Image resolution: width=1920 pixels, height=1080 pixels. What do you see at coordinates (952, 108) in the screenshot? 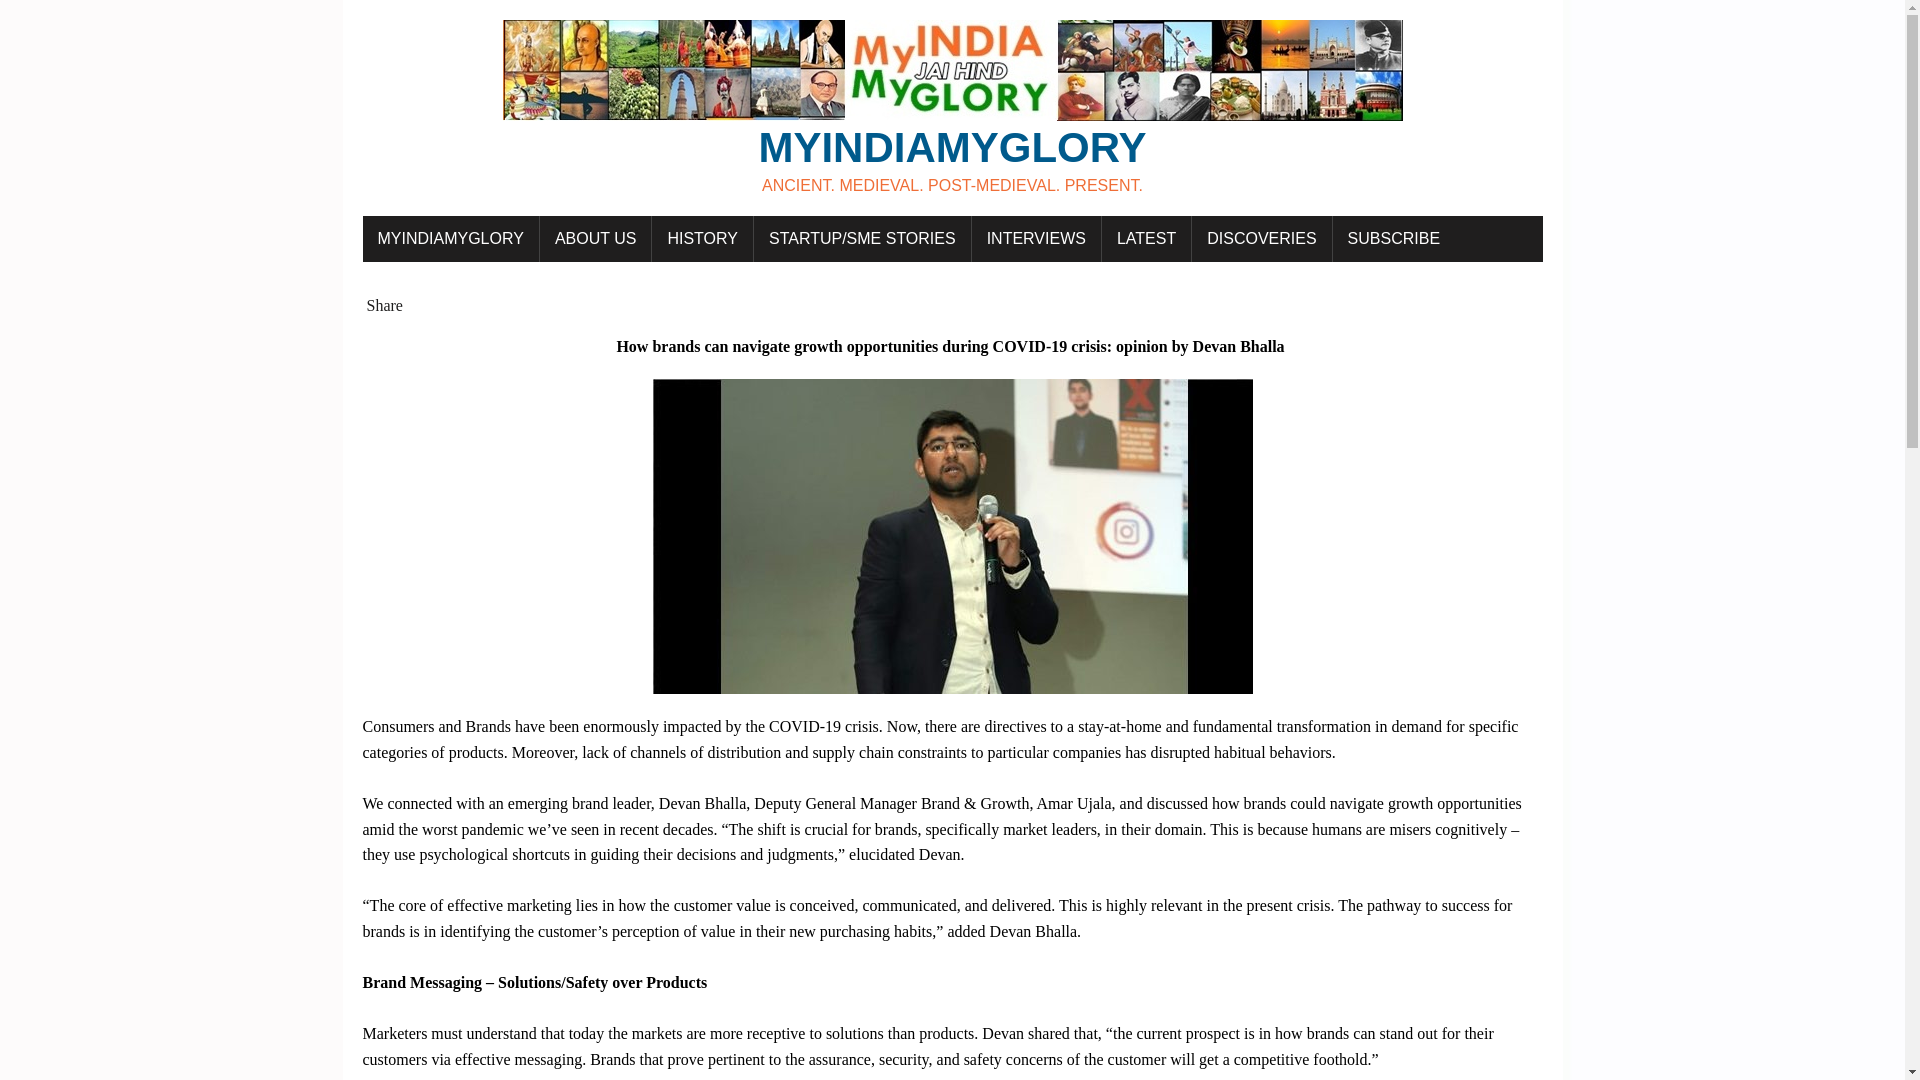
I see `myIndiamyGlory` at bounding box center [952, 108].